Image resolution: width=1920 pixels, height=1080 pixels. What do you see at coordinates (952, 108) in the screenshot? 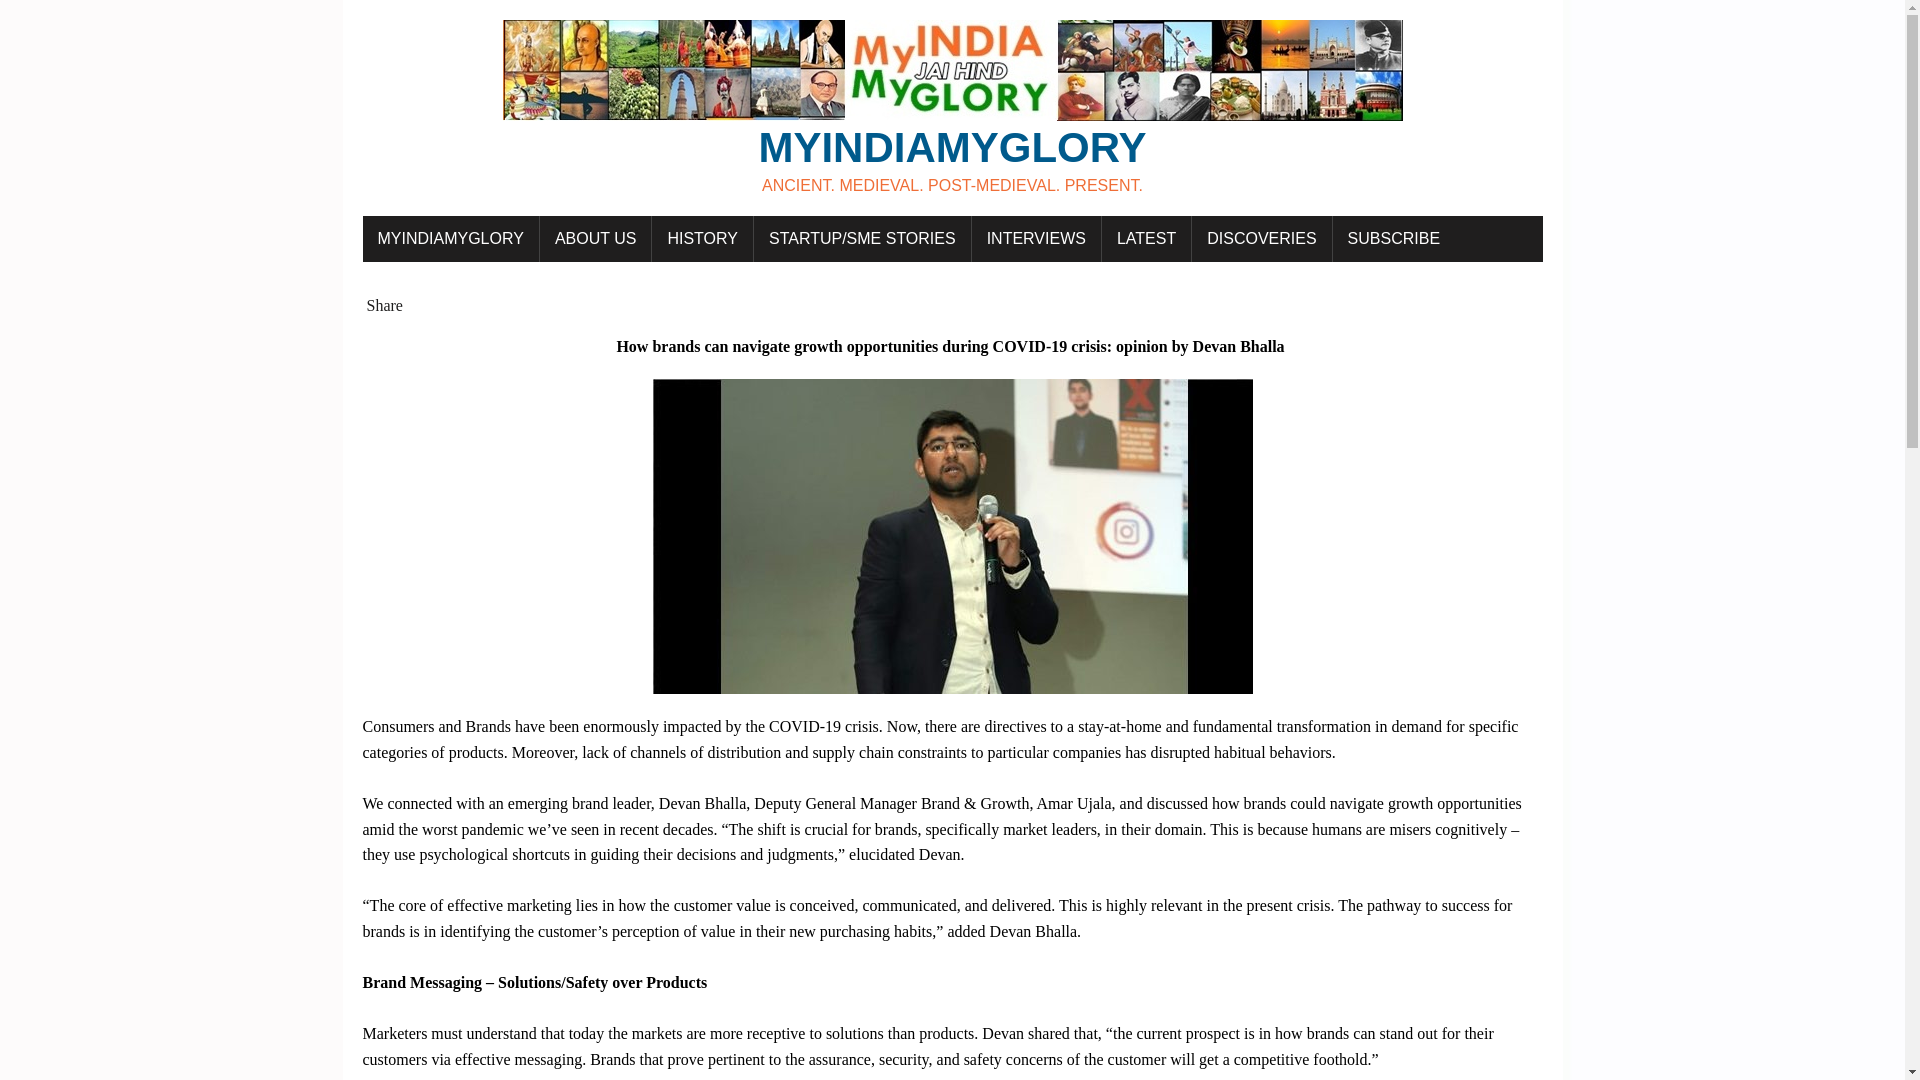
I see `myIndiamyGlory` at bounding box center [952, 108].